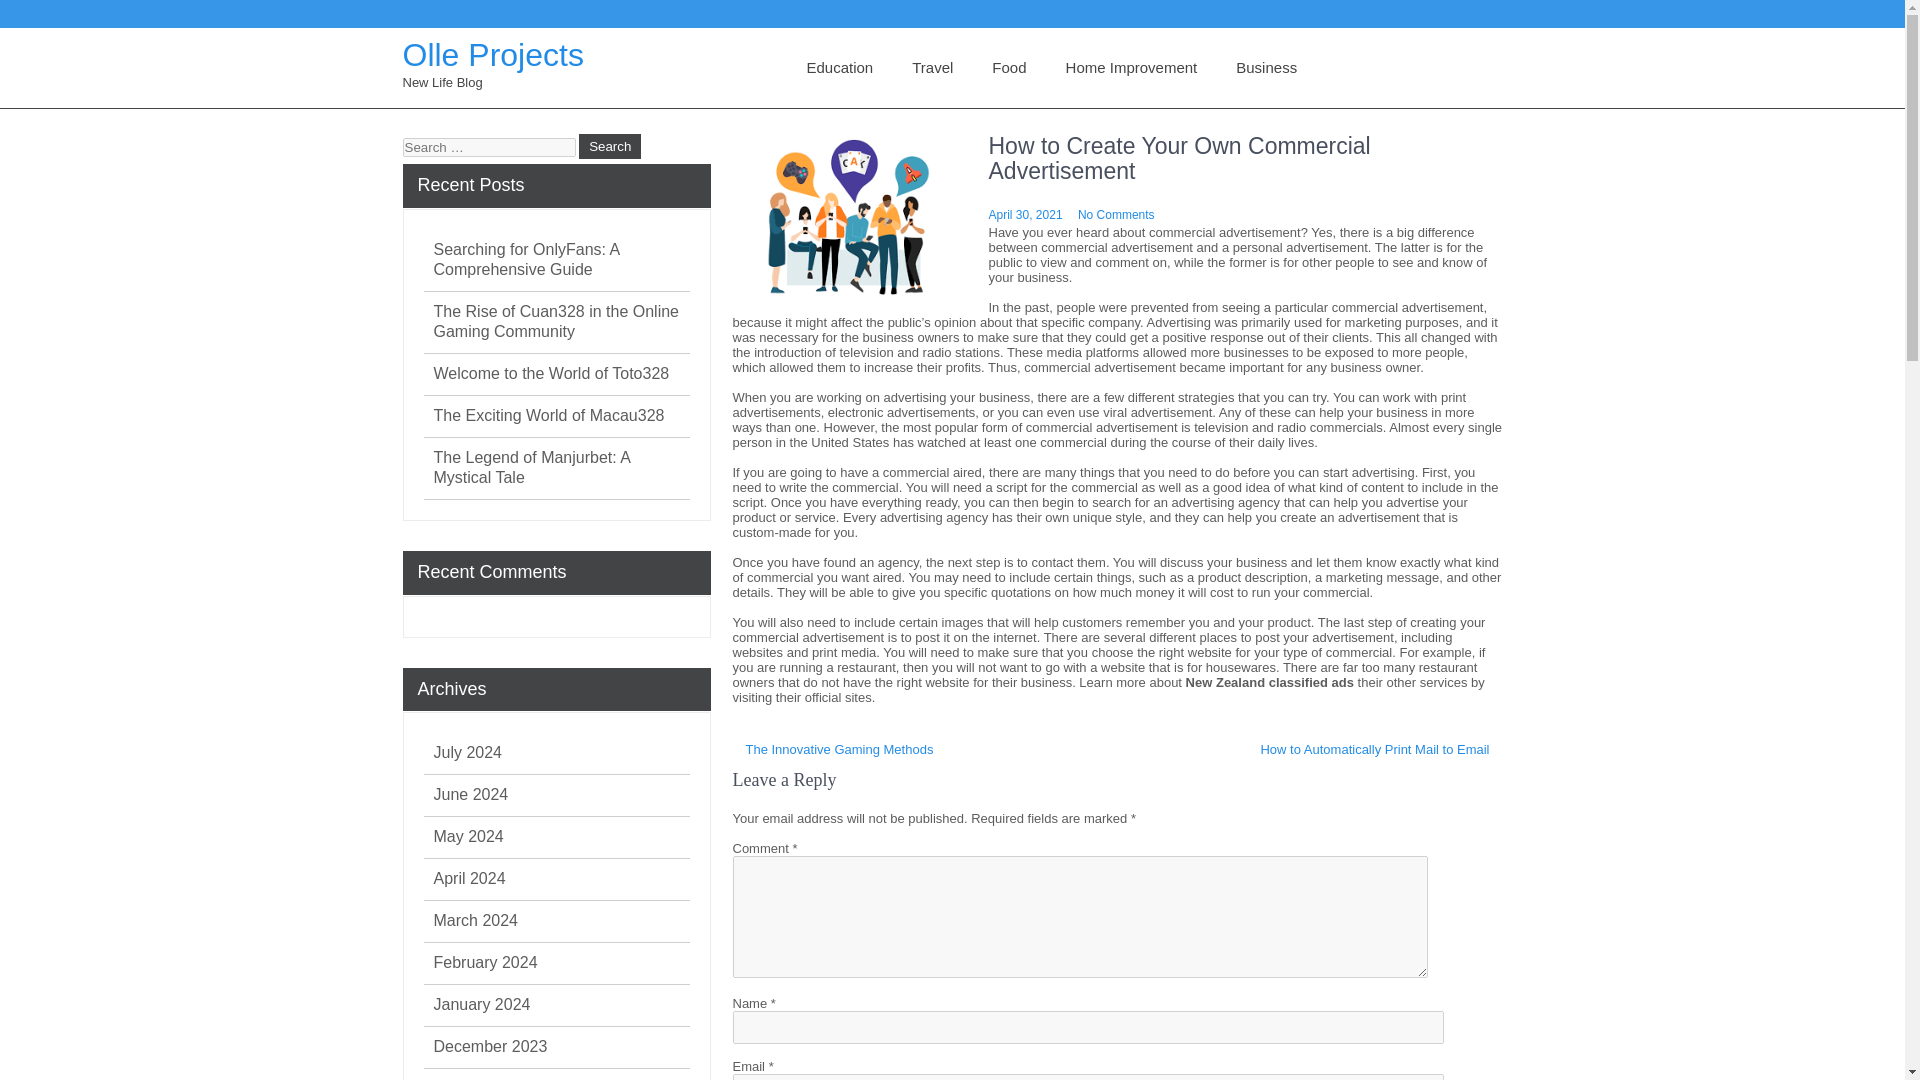  Describe the element at coordinates (561, 468) in the screenshot. I see `The Legend of Manjurbet: A Mystical Tale` at that location.